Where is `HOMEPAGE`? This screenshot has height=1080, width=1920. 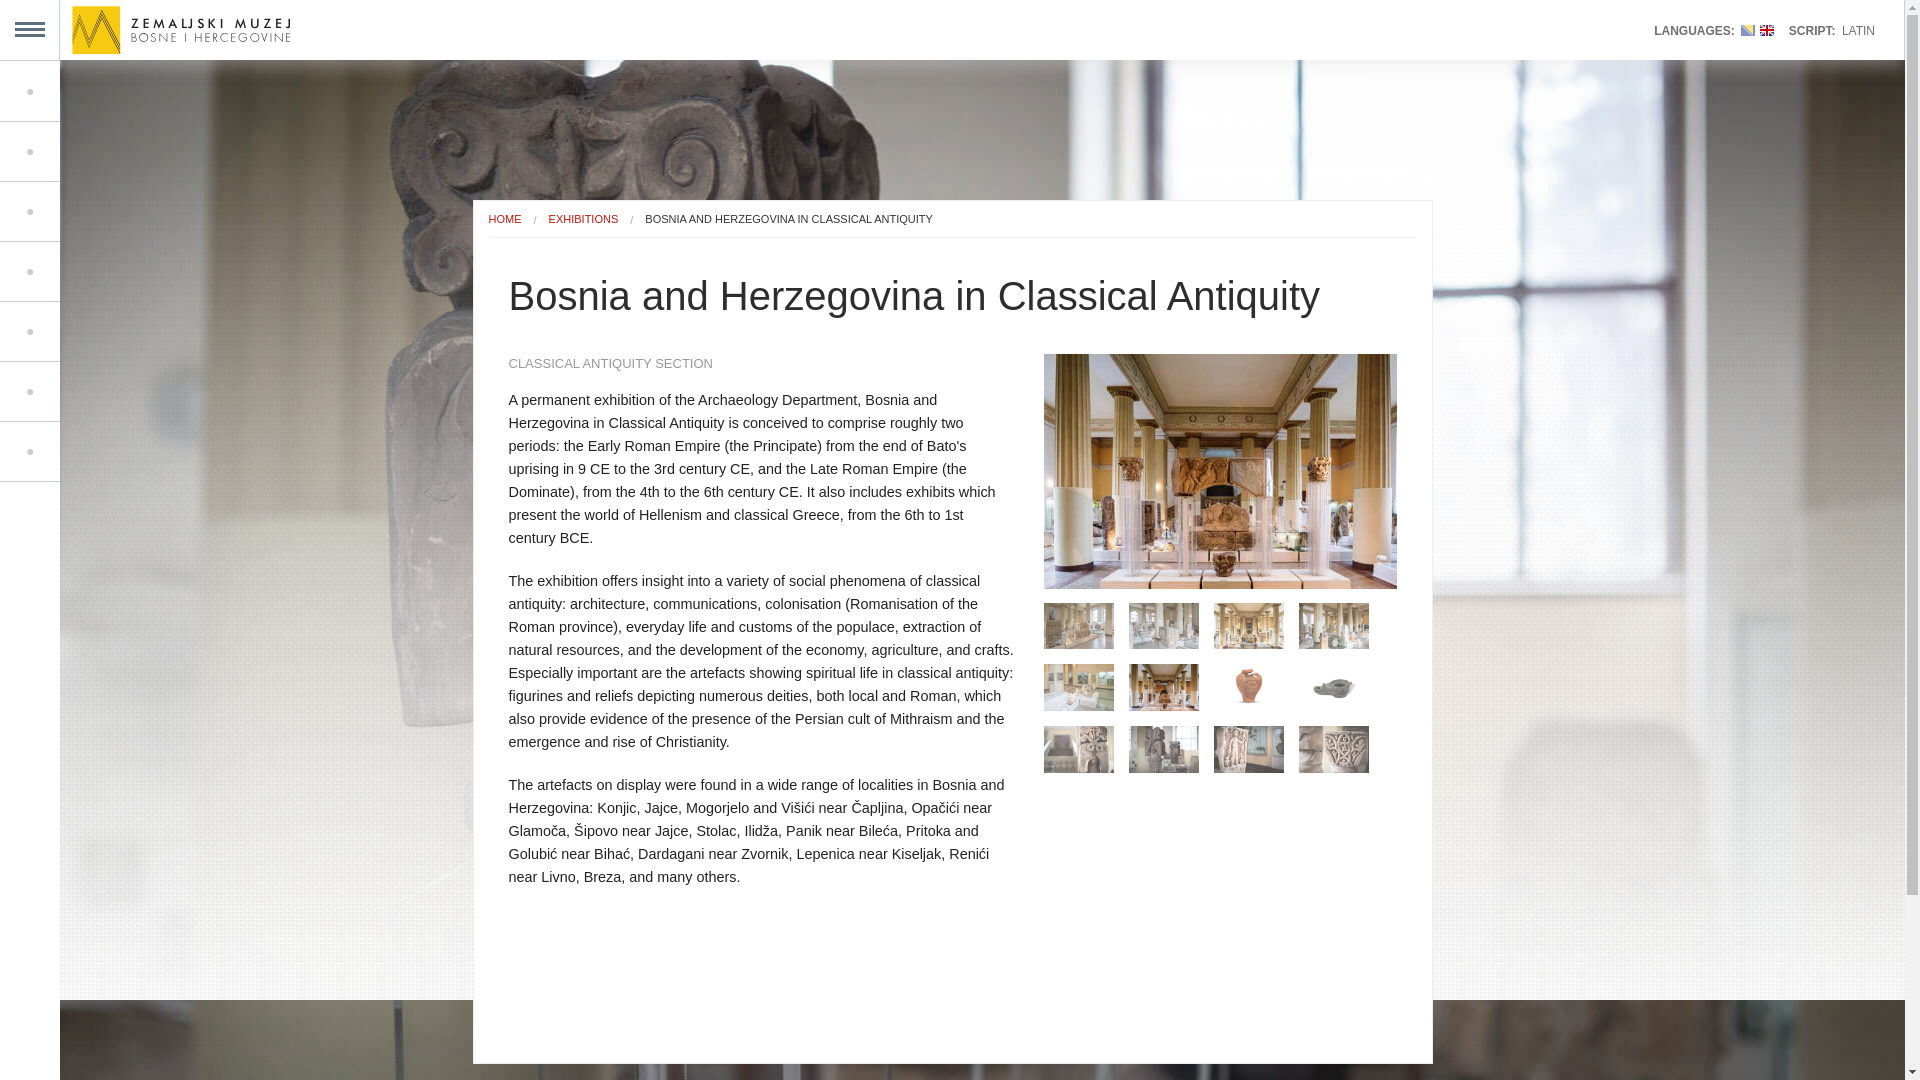
HOMEPAGE is located at coordinates (178, 91).